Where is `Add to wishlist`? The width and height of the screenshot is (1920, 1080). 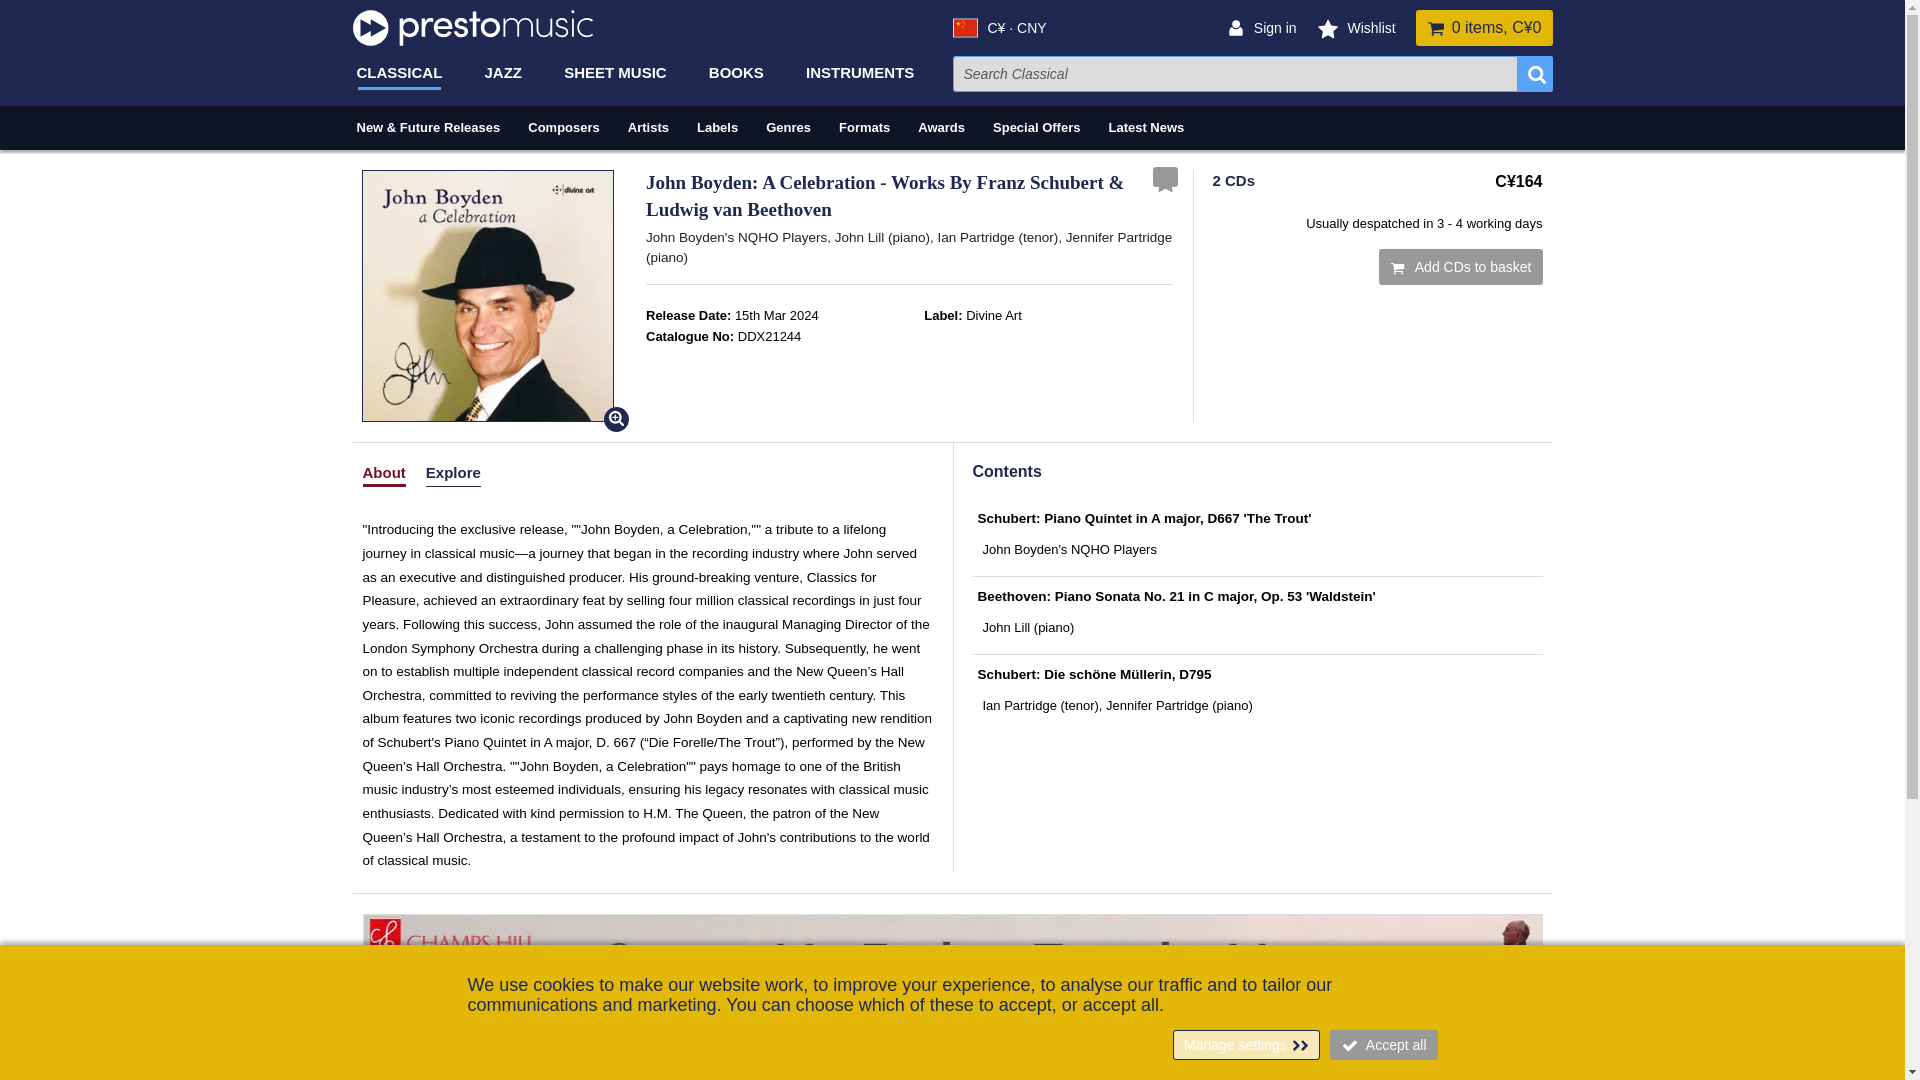
Add to wishlist is located at coordinates (1164, 176).